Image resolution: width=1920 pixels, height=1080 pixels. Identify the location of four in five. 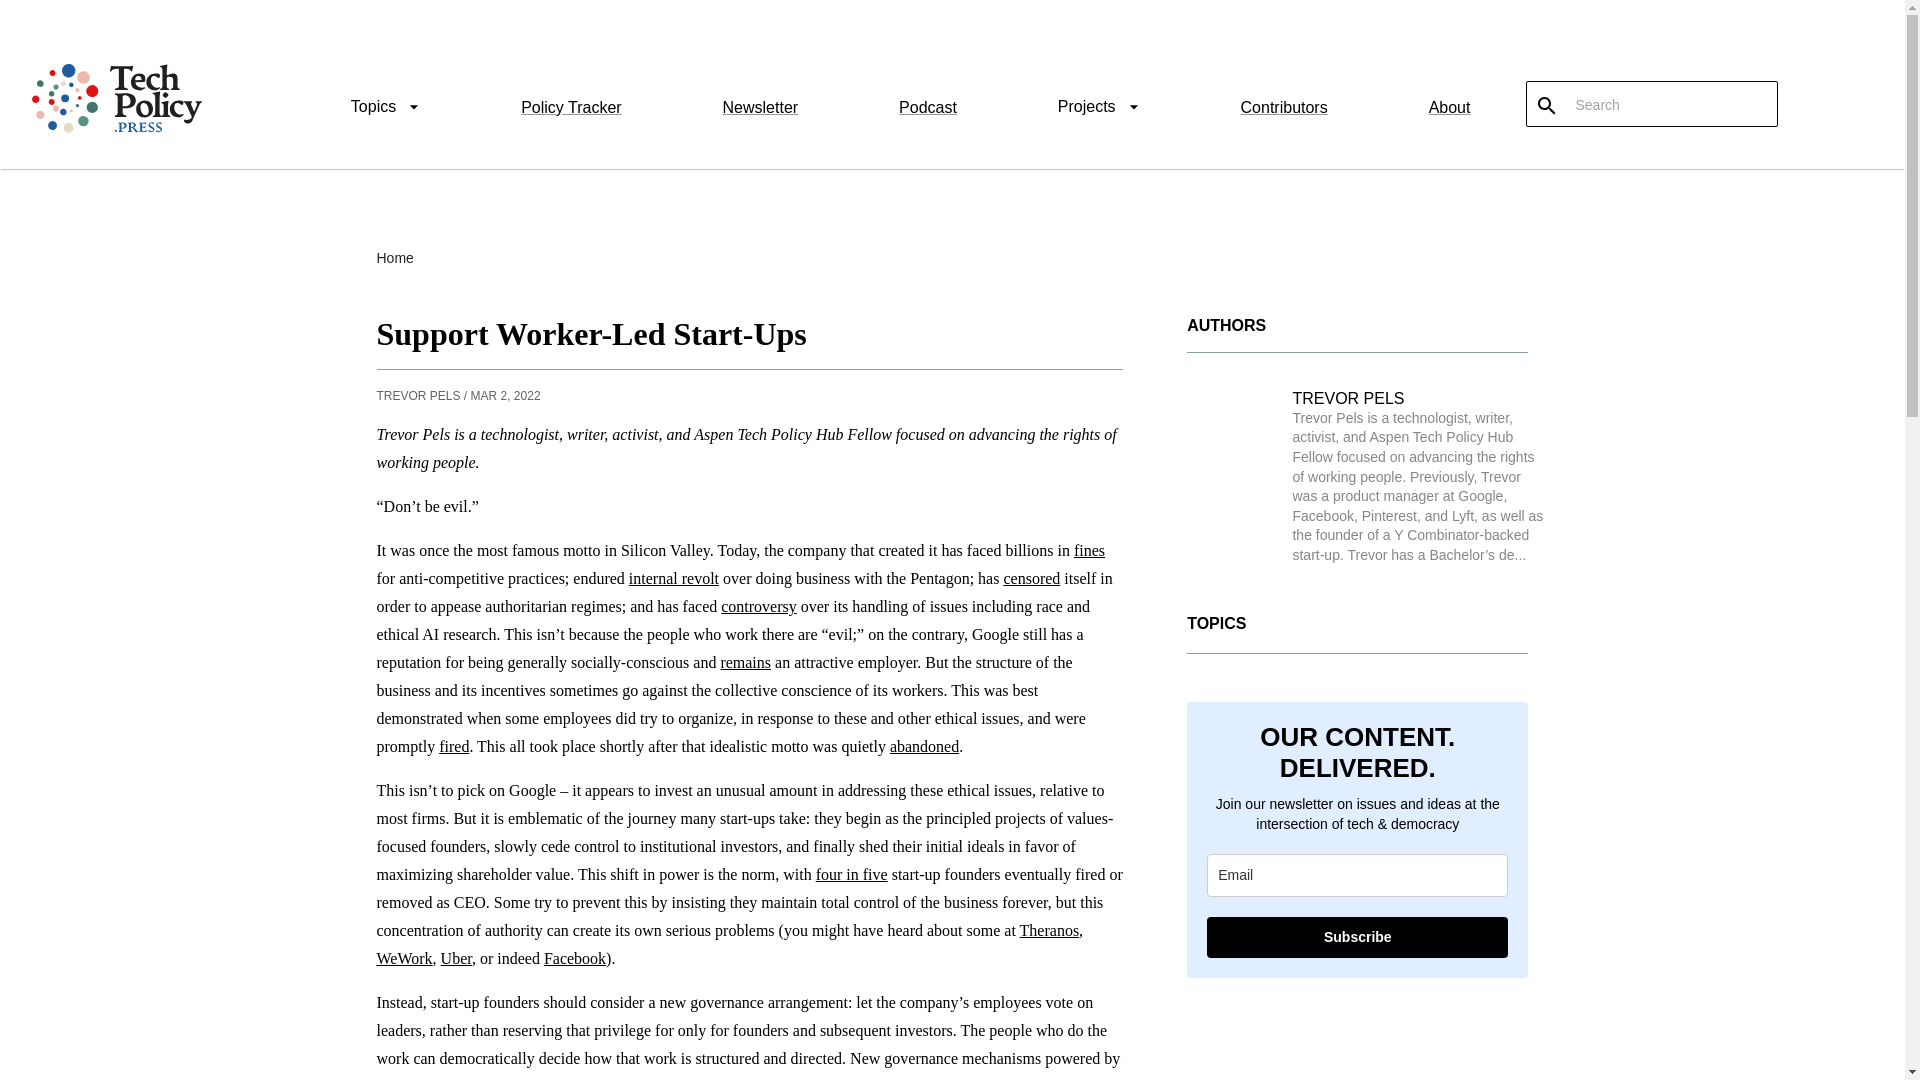
(852, 874).